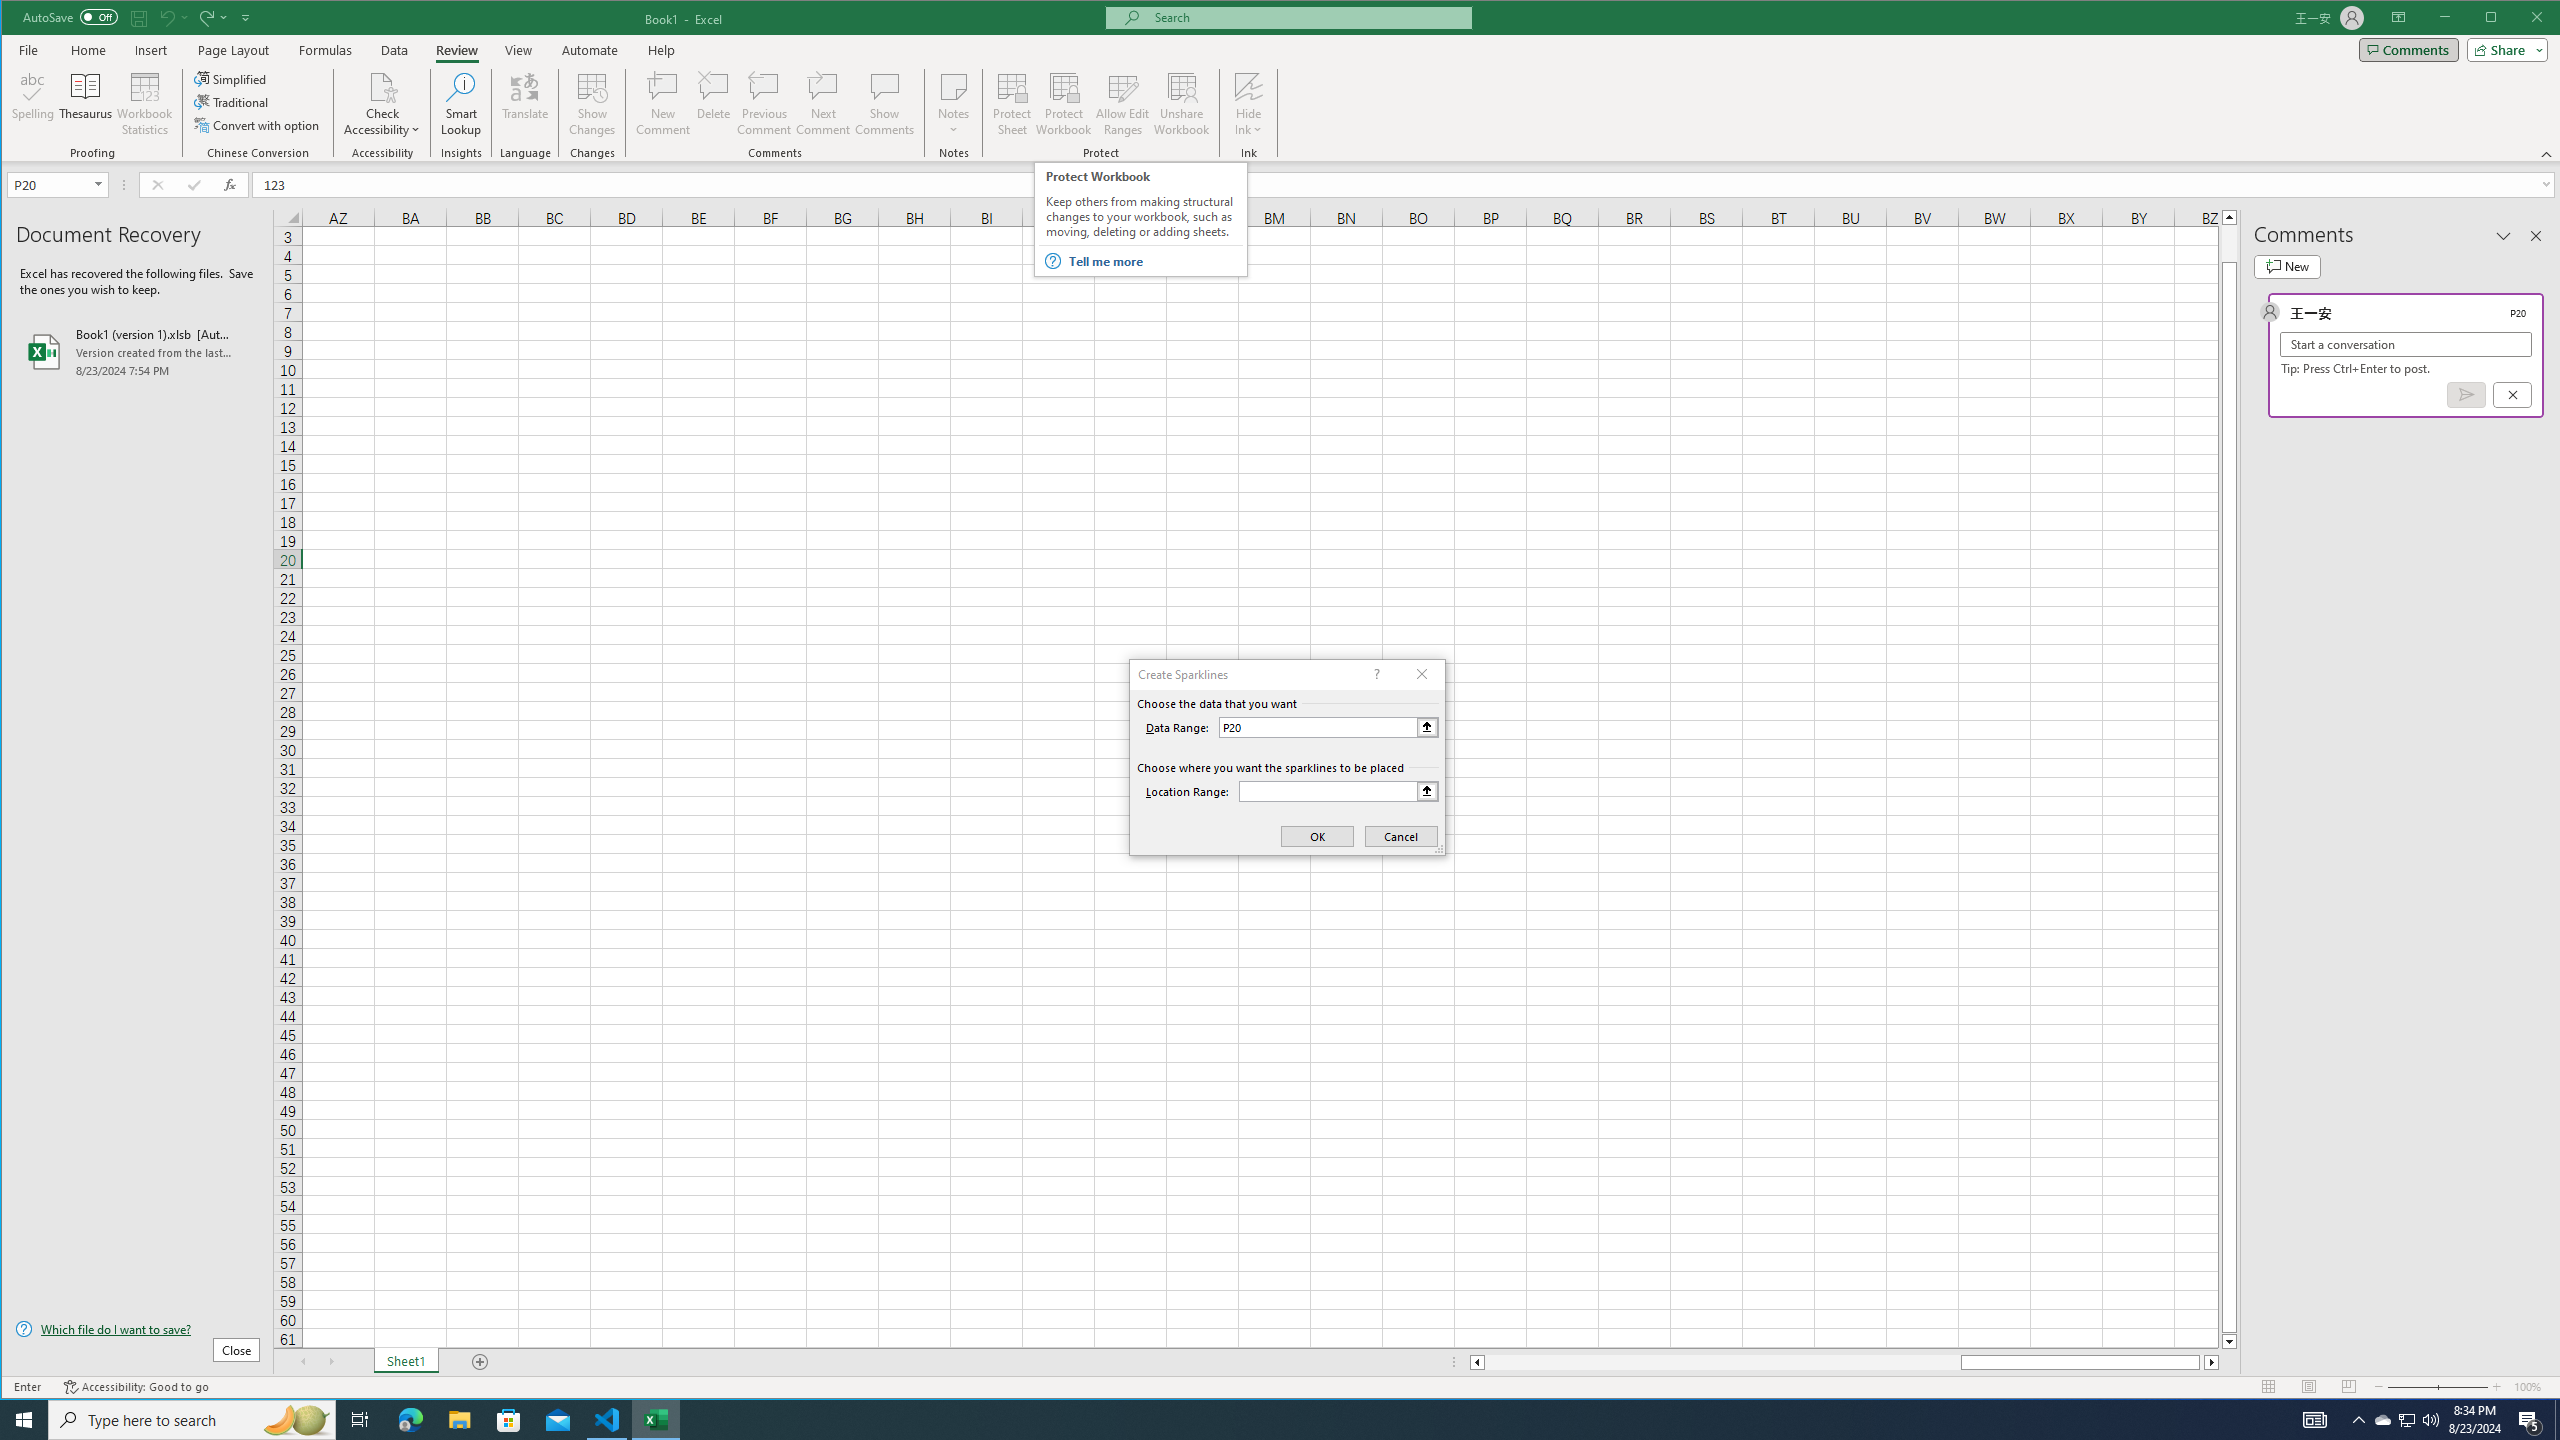  What do you see at coordinates (953, 104) in the screenshot?
I see `Notes` at bounding box center [953, 104].